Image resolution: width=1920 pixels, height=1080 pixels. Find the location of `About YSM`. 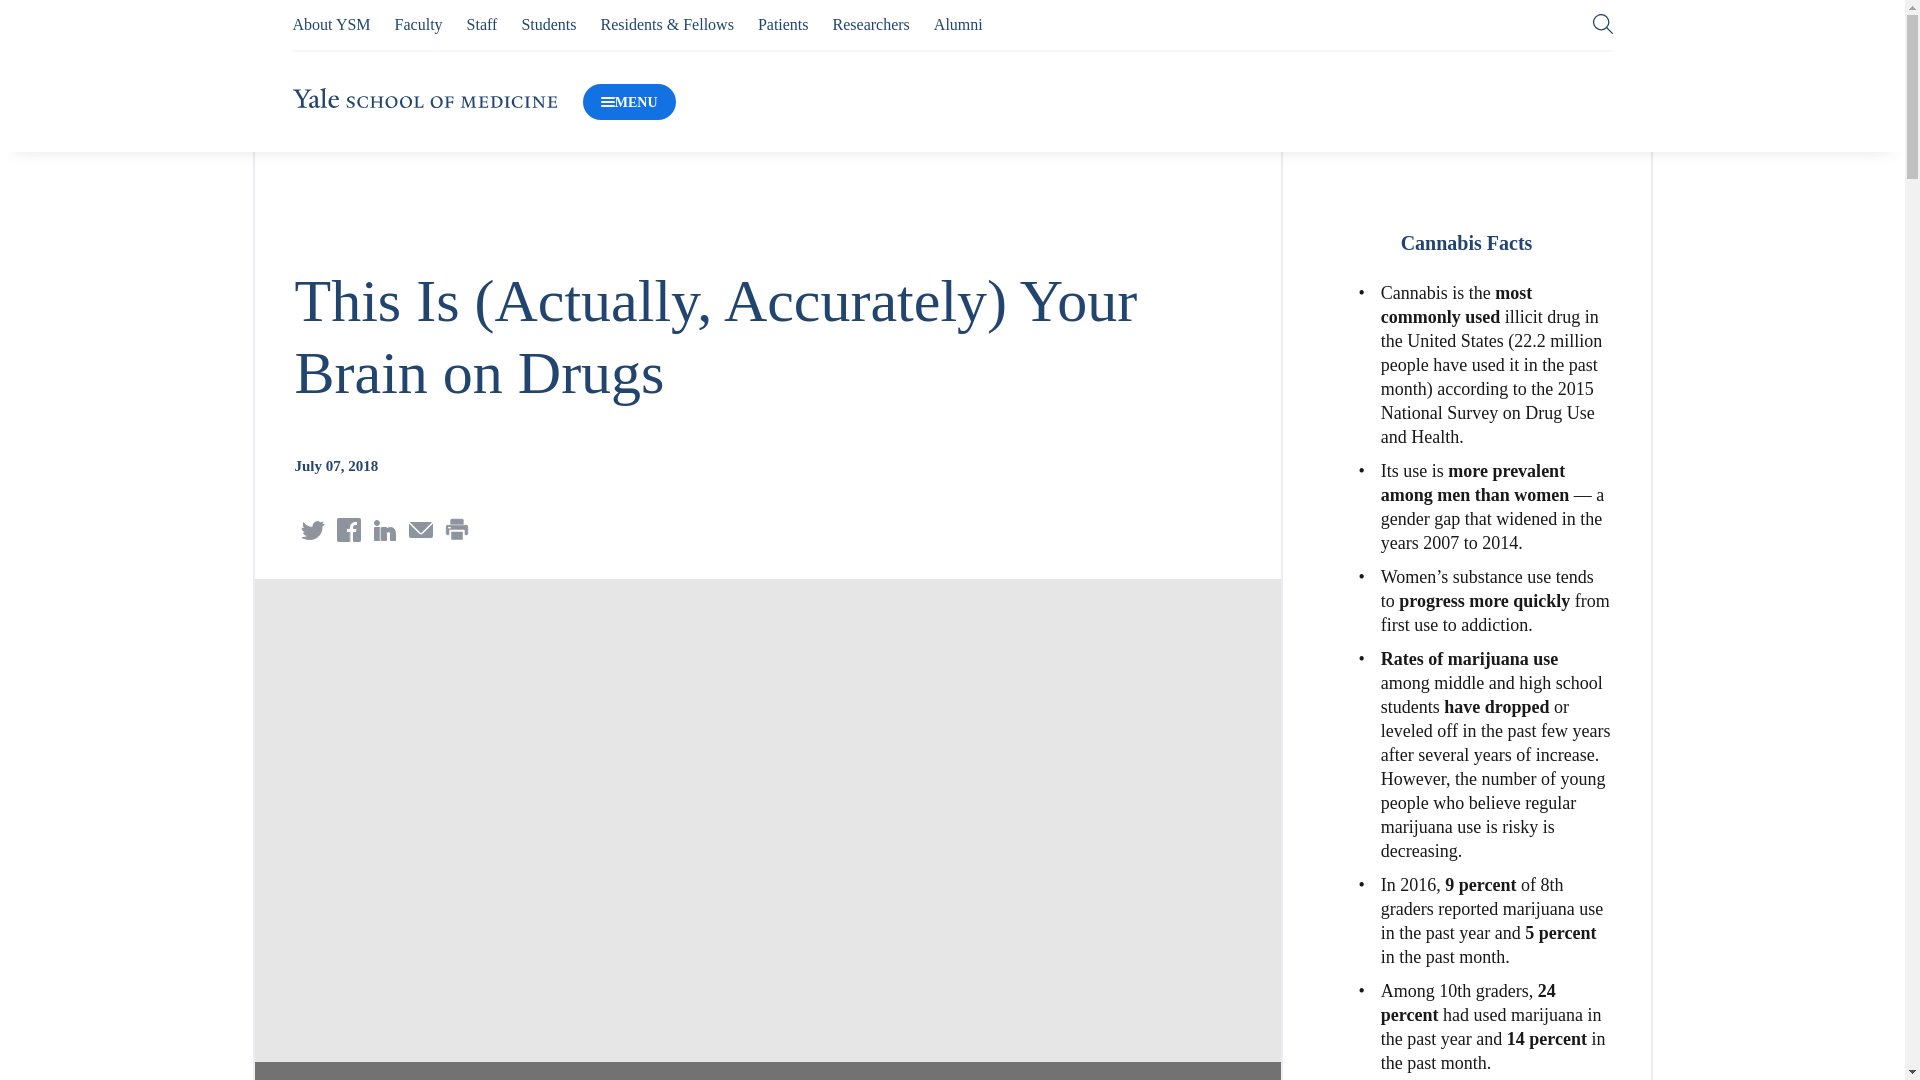

About YSM is located at coordinates (330, 24).